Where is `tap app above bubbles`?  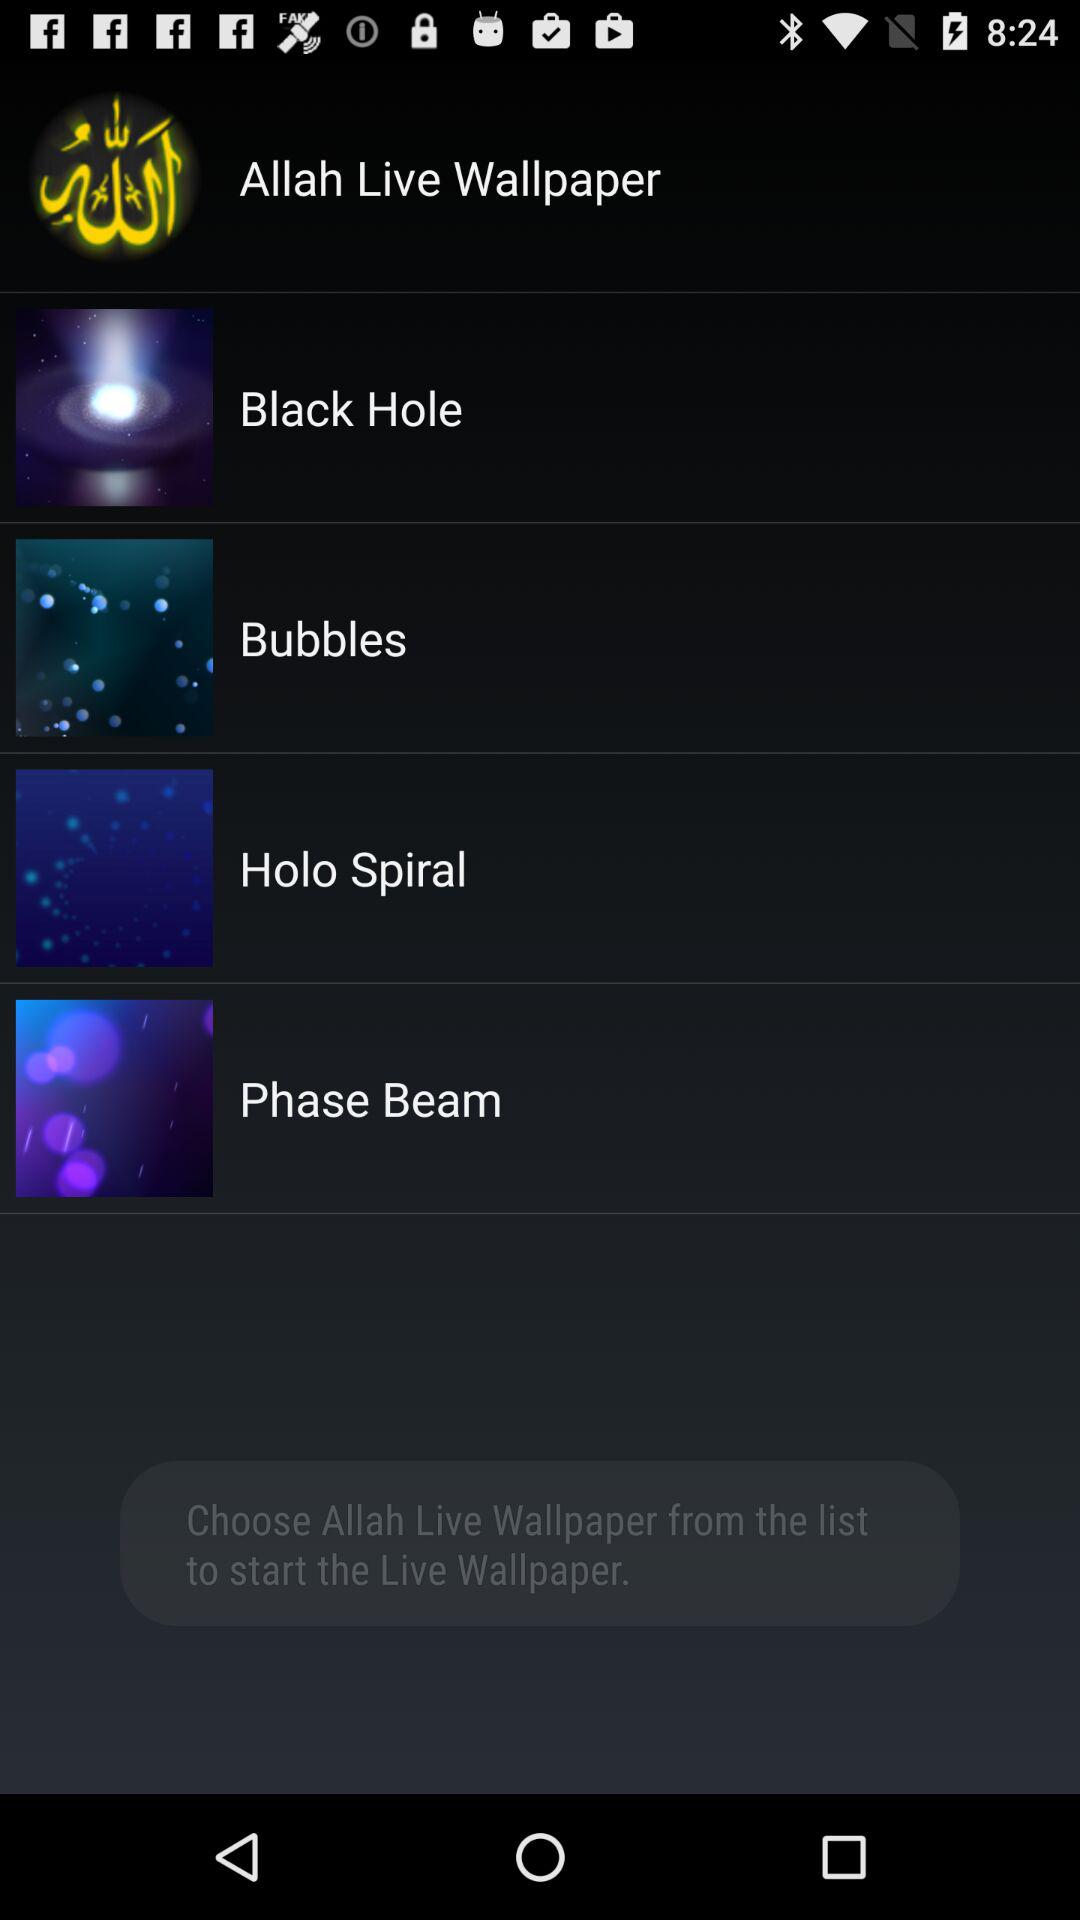
tap app above bubbles is located at coordinates (350, 407).